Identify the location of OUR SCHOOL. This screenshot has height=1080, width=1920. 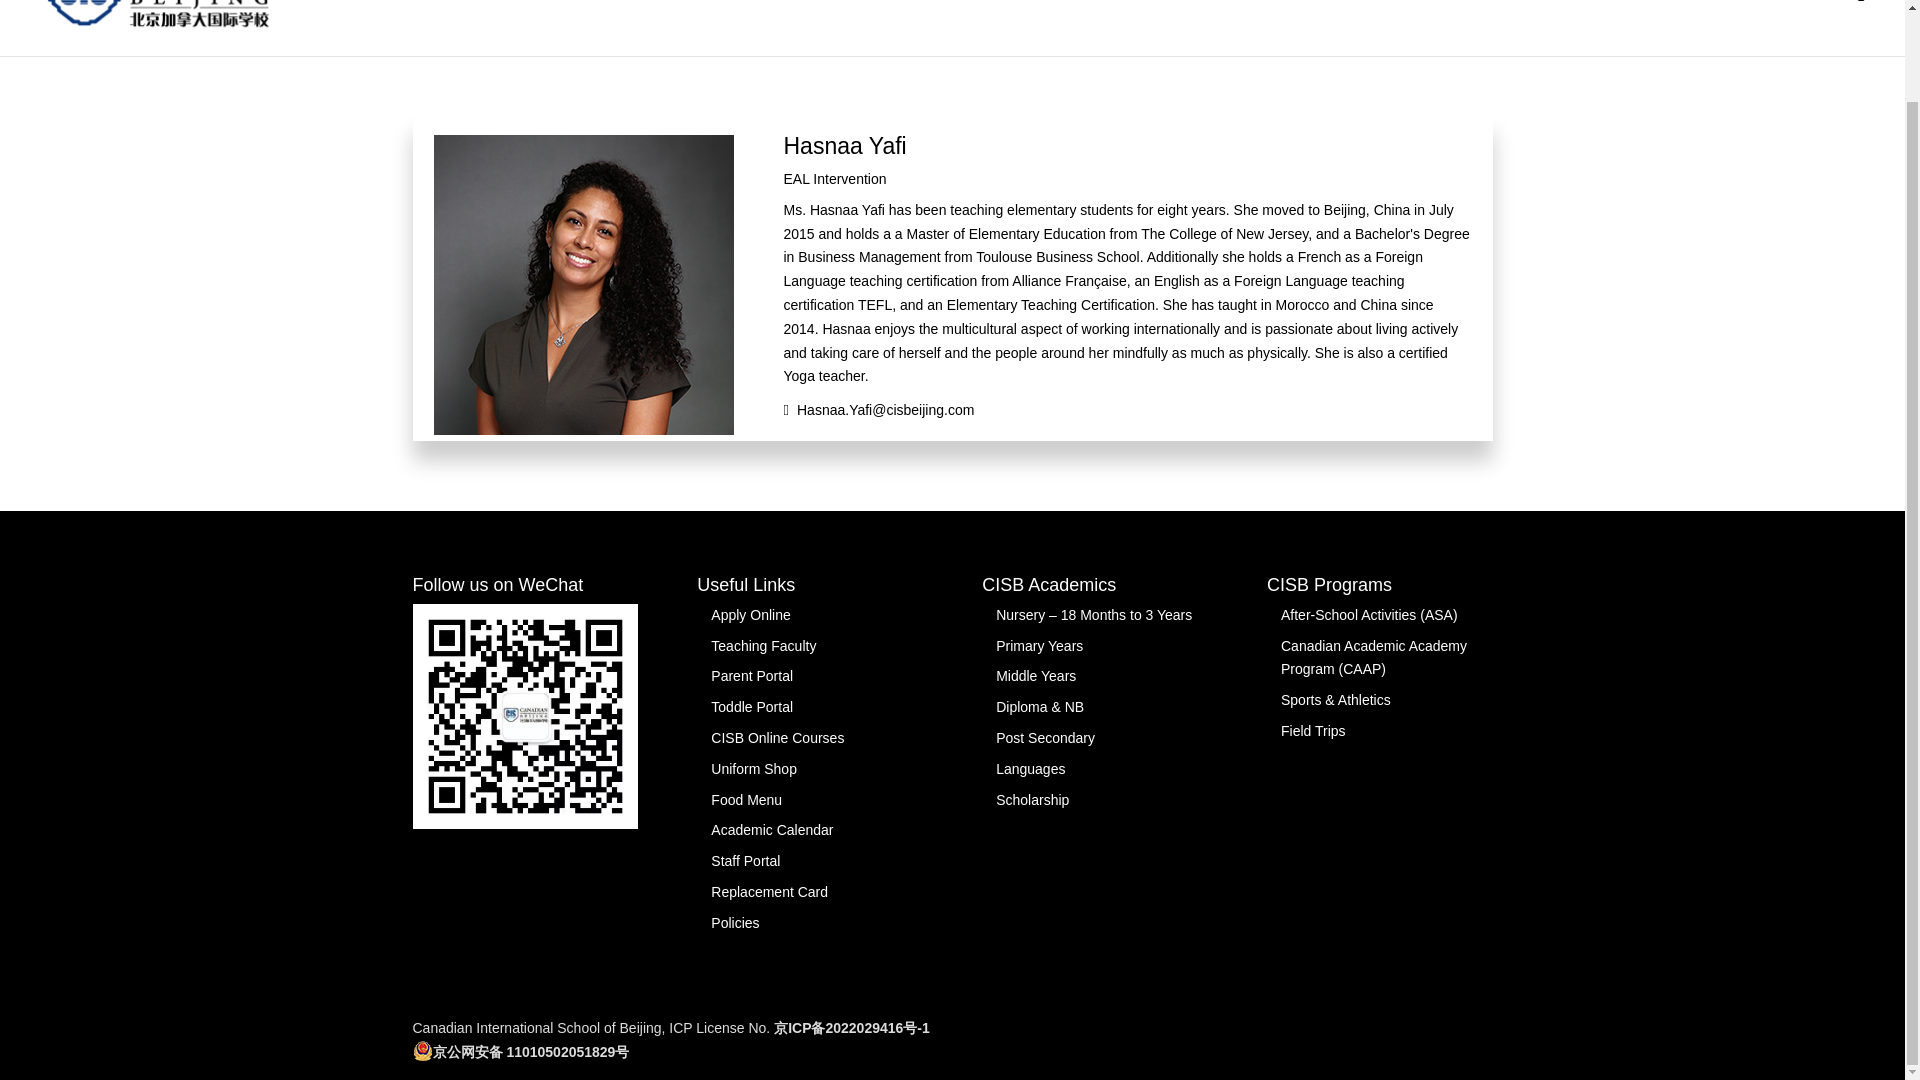
(1211, 28).